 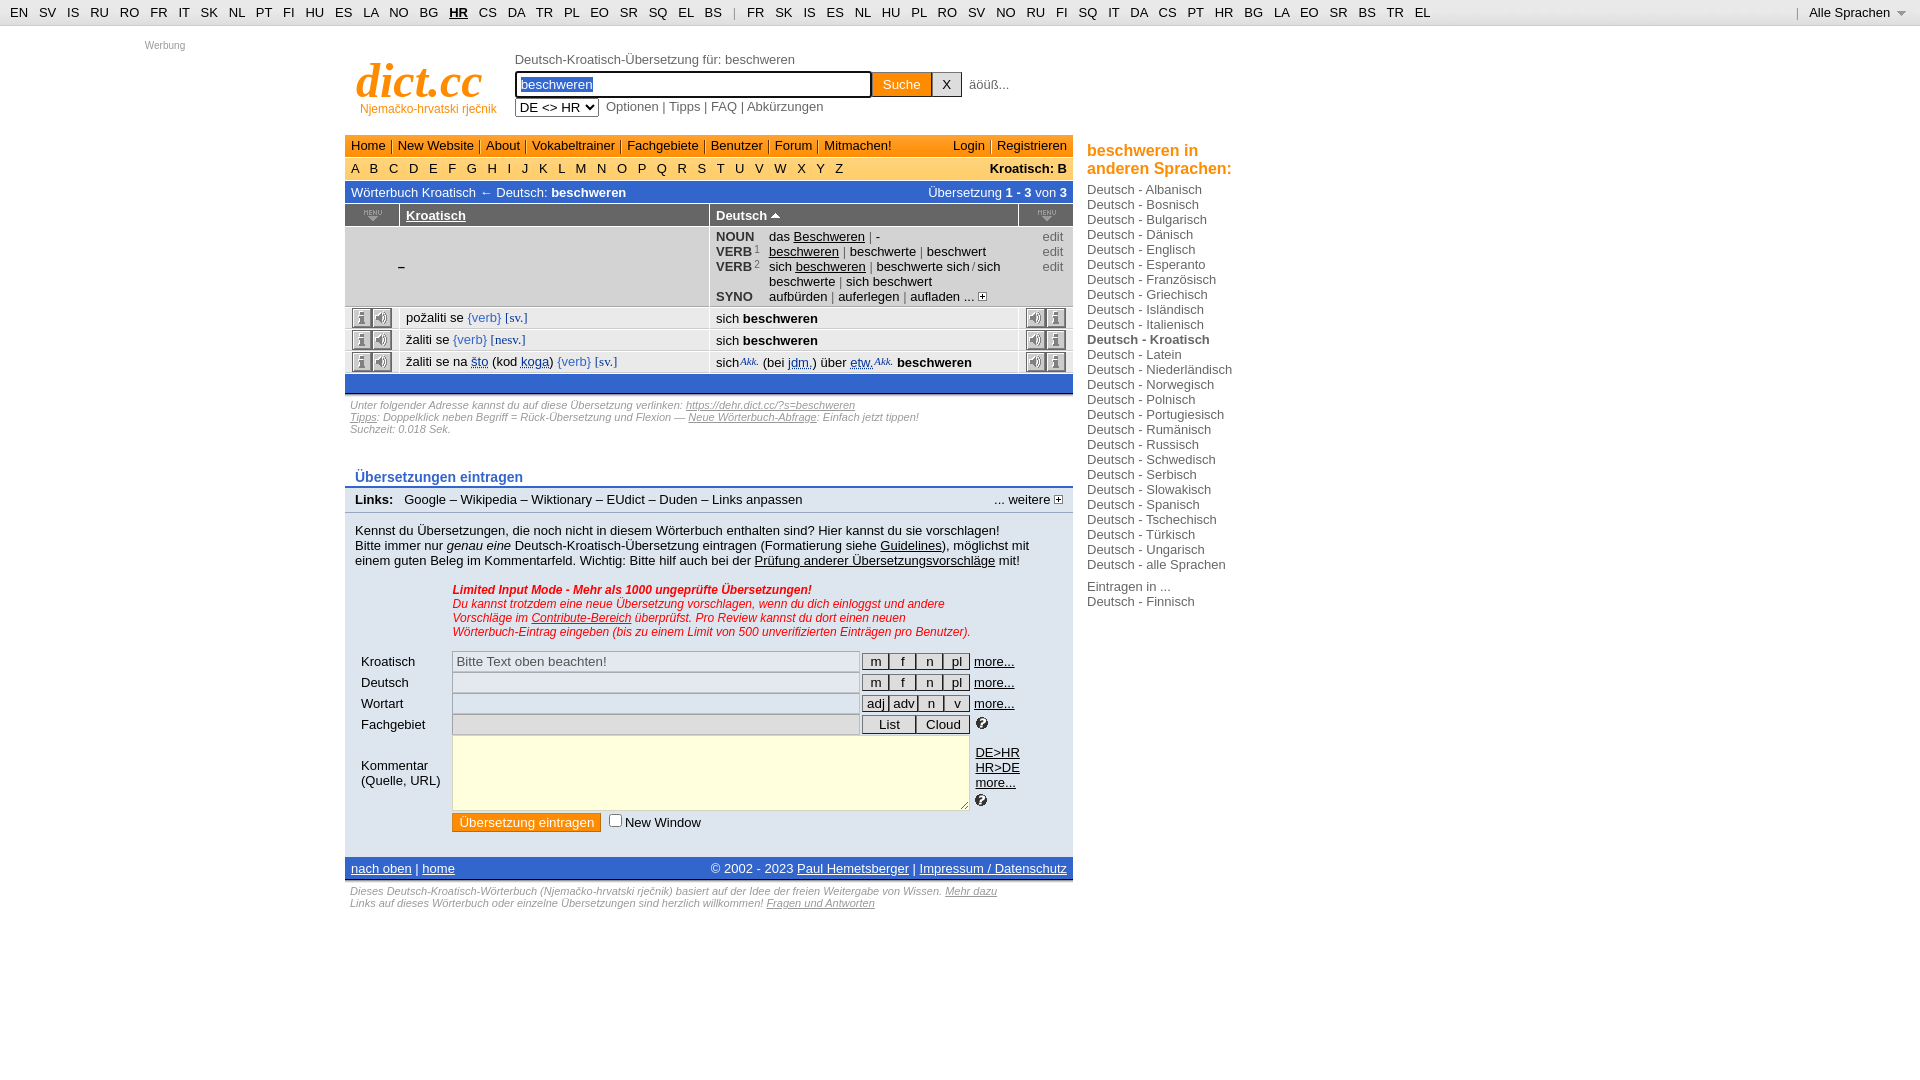 I want to click on dict.cc, so click(x=420, y=80).